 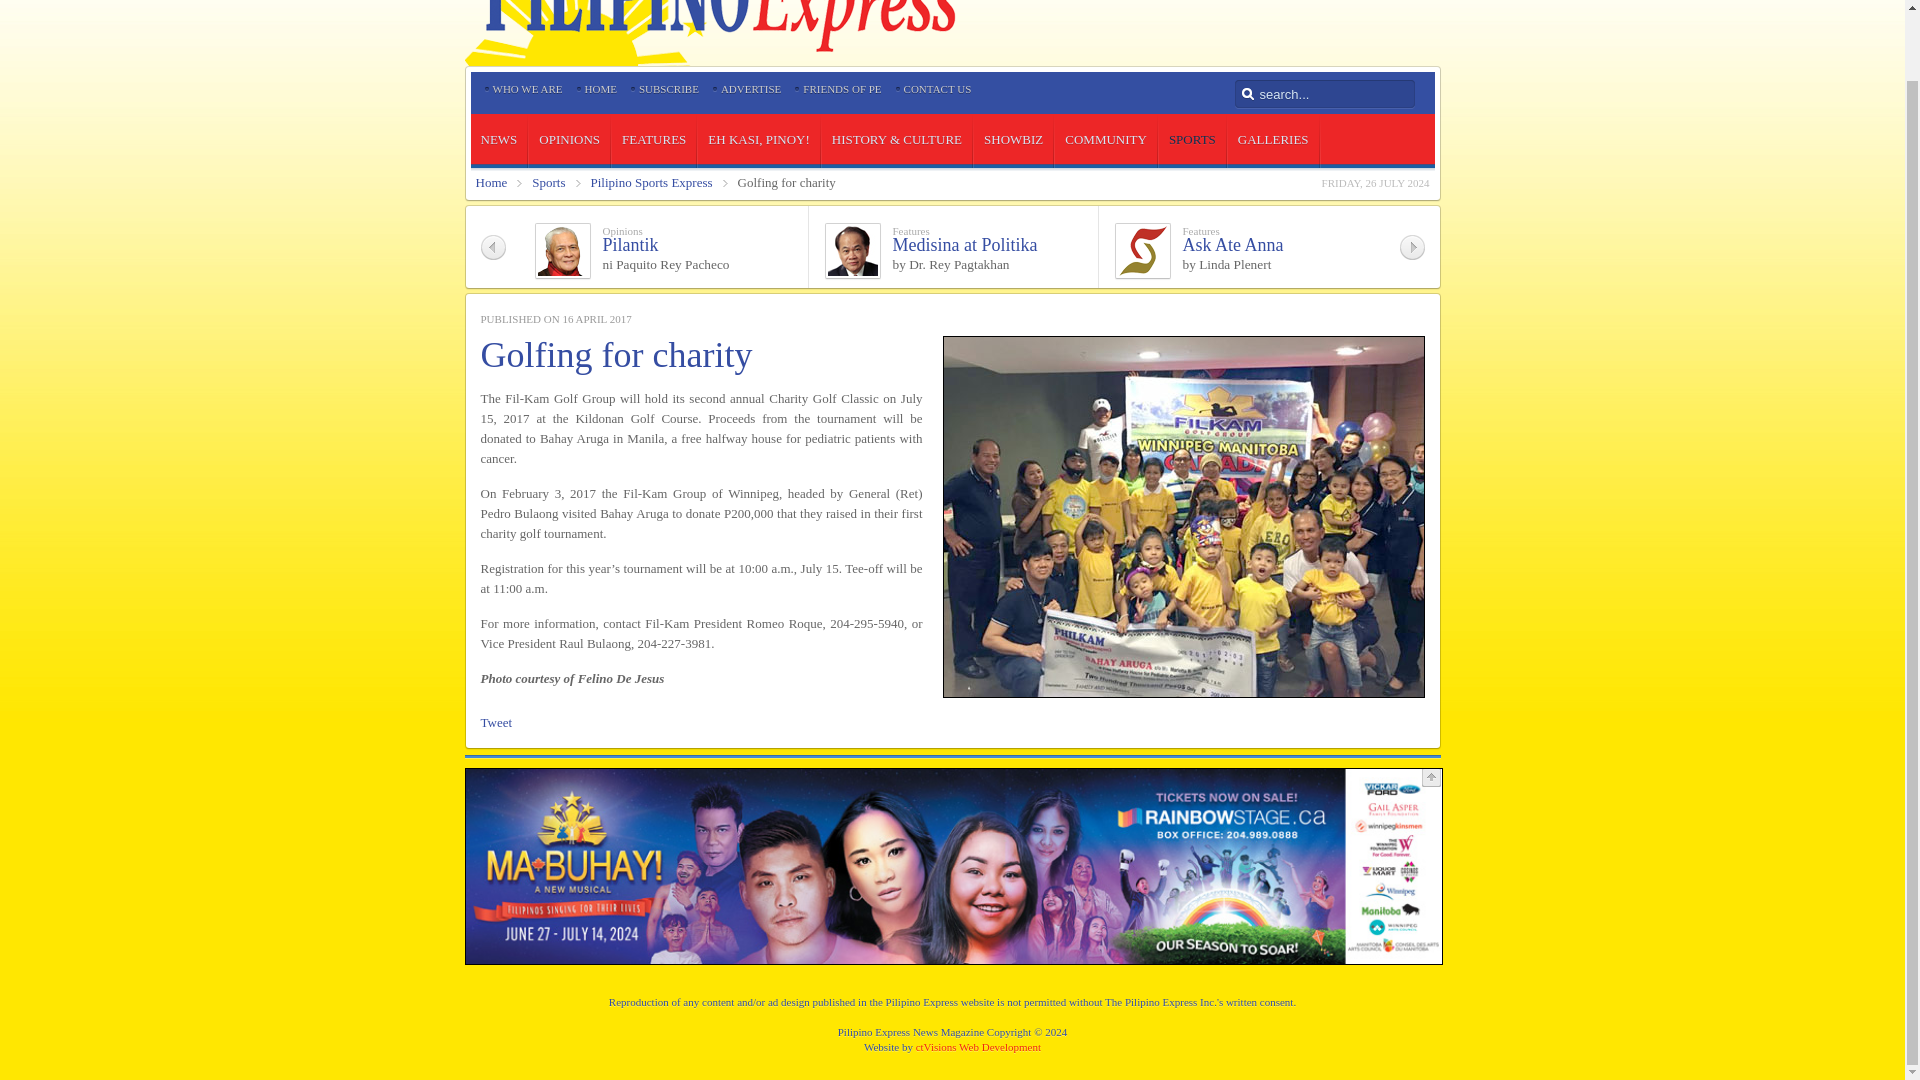 What do you see at coordinates (498, 140) in the screenshot?
I see `NEWS` at bounding box center [498, 140].